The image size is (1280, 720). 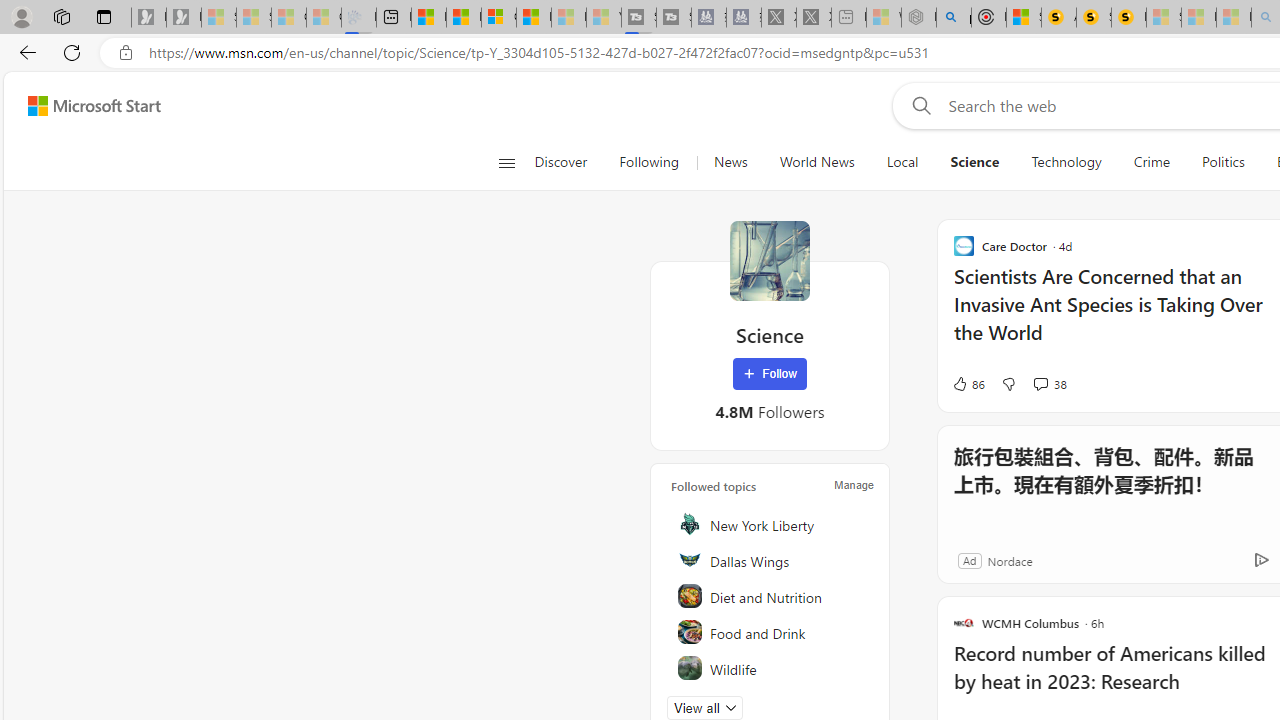 What do you see at coordinates (771, 596) in the screenshot?
I see `Diet and Nutrition` at bounding box center [771, 596].